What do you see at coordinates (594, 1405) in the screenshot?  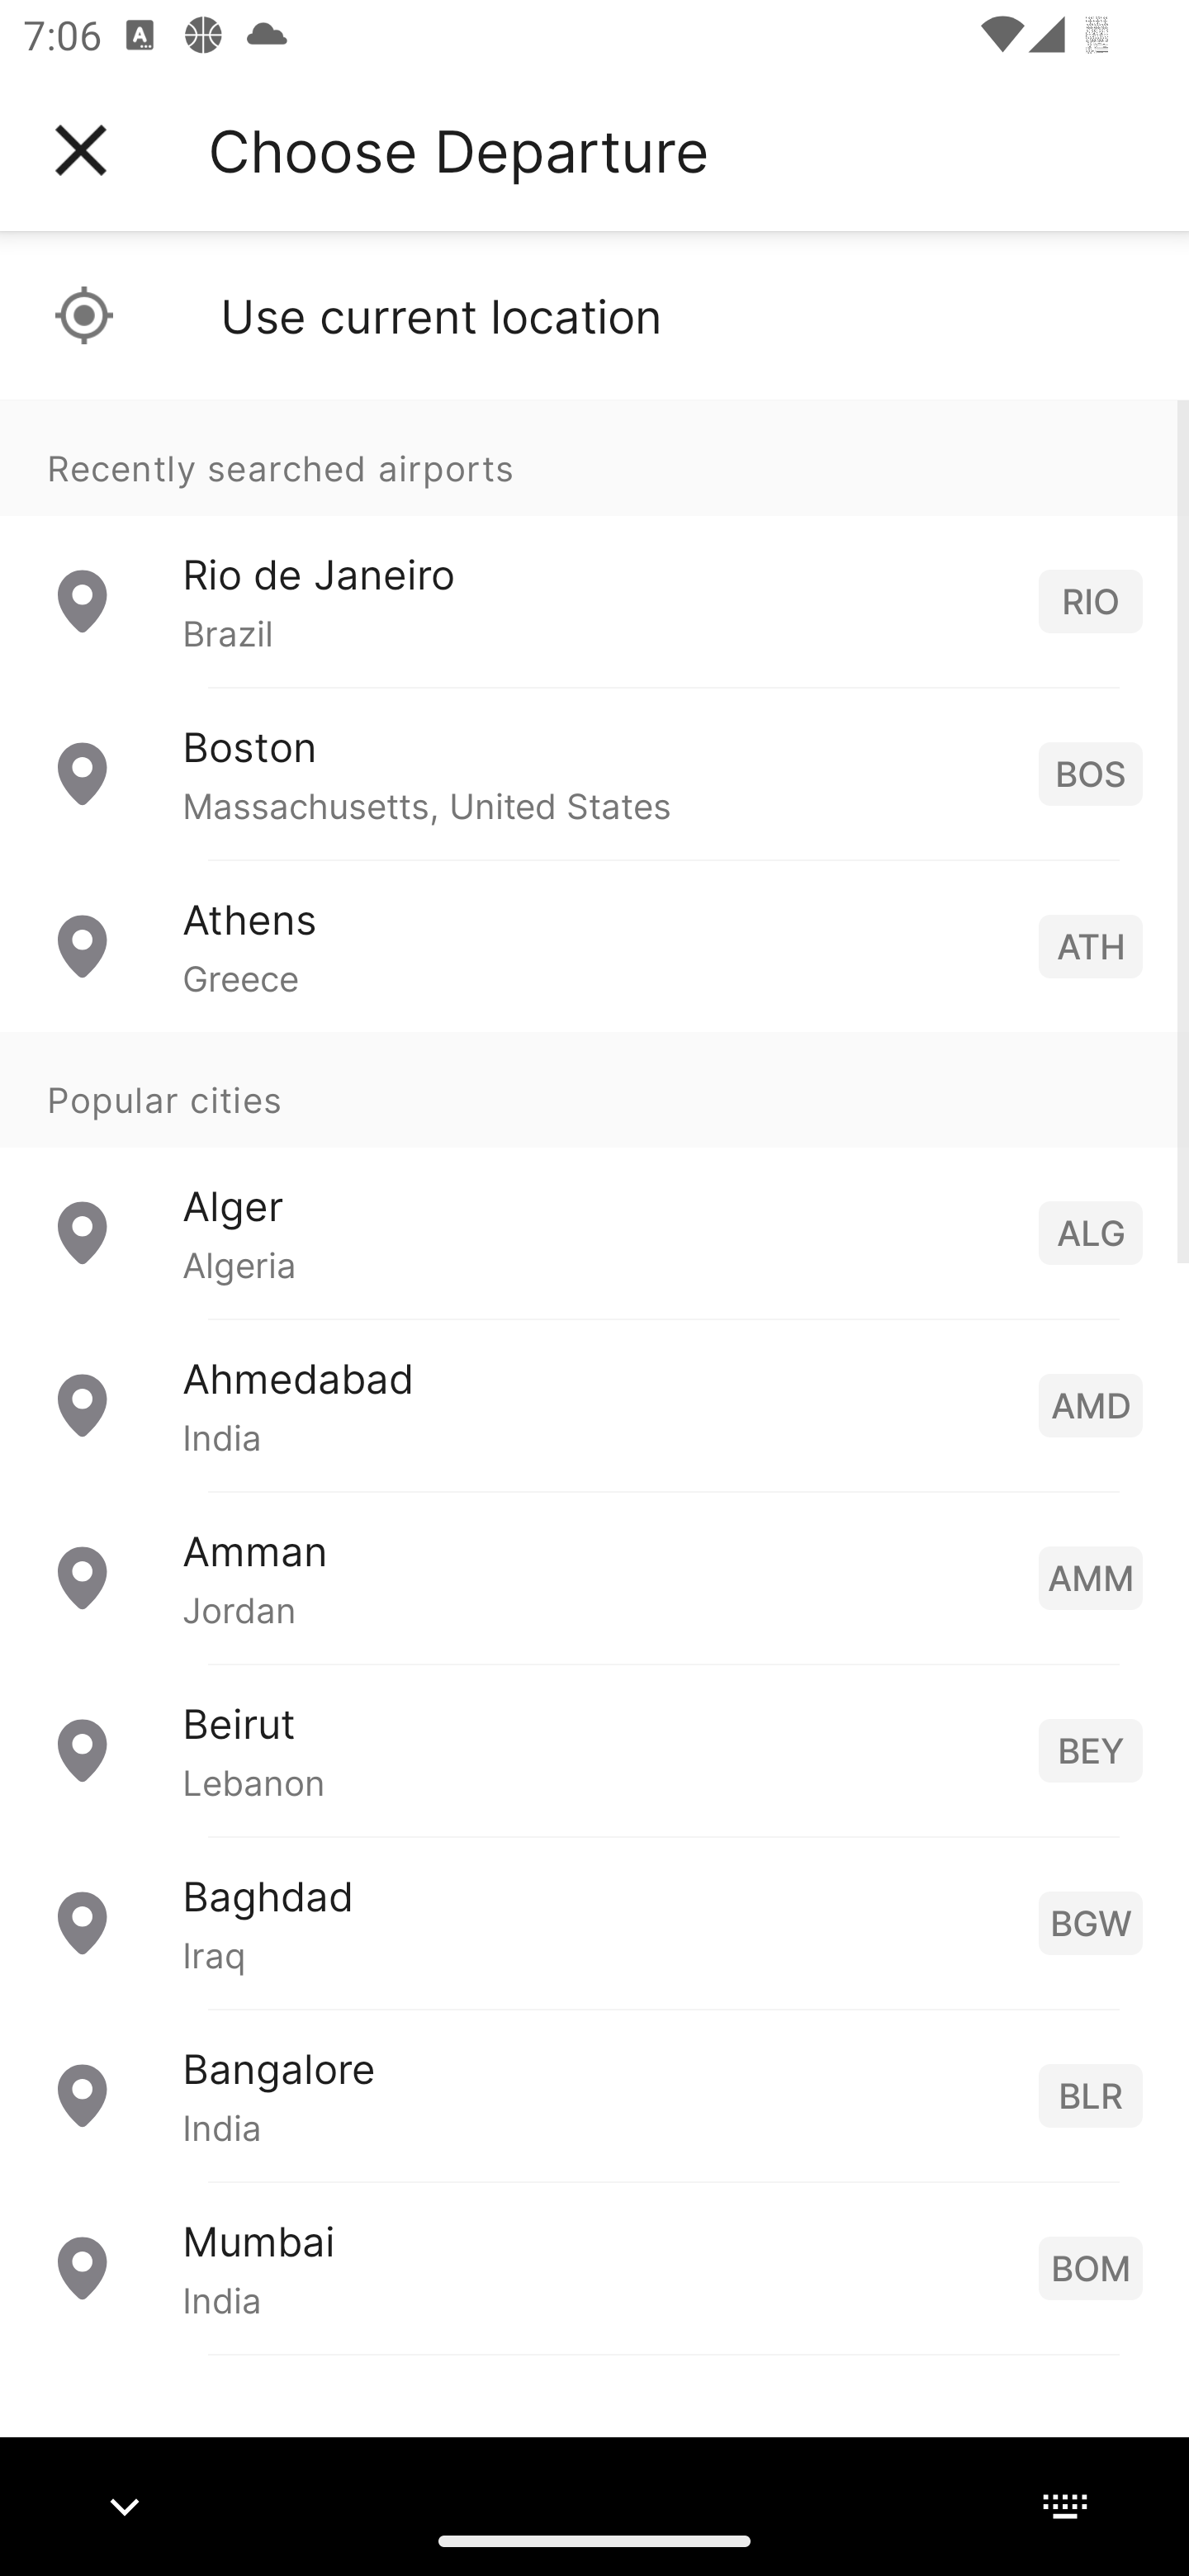 I see `Ahmedabad India AMD` at bounding box center [594, 1405].